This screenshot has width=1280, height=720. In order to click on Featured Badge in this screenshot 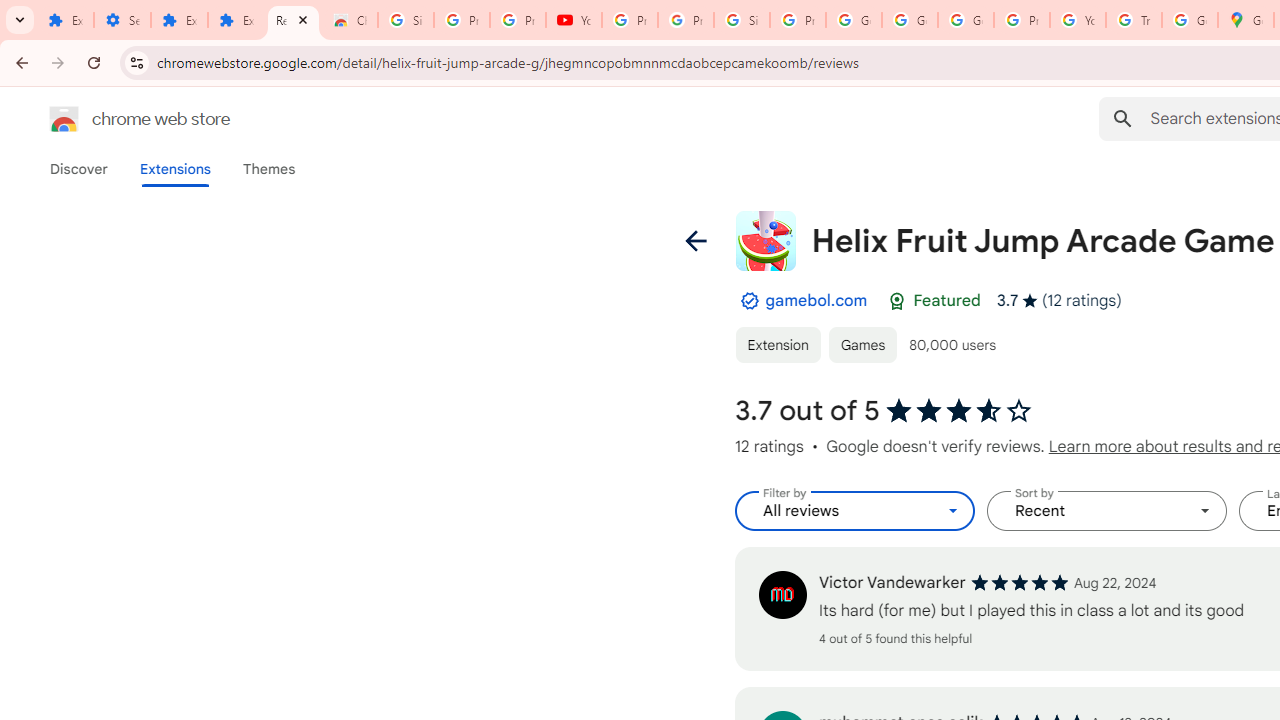, I will do `click(897, 301)`.